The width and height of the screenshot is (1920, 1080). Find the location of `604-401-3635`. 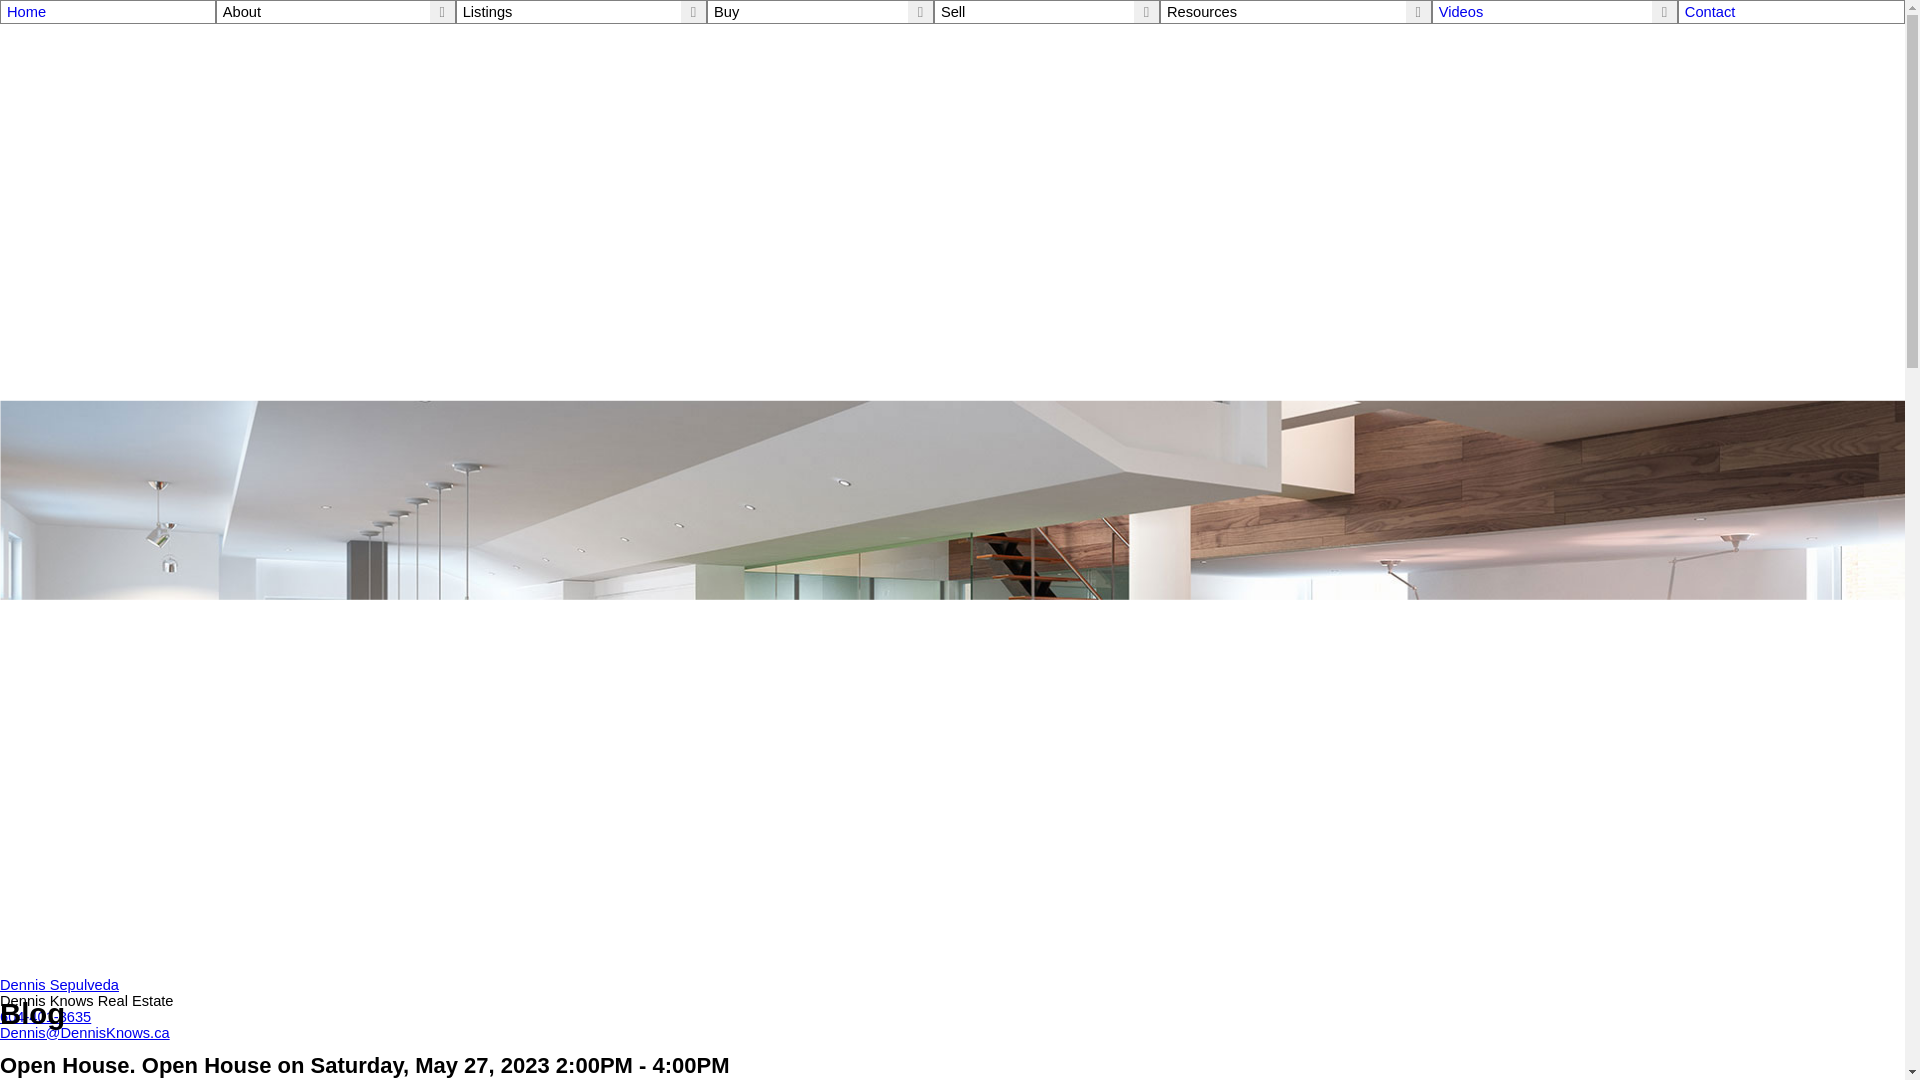

604-401-3635 is located at coordinates (45, 1015).